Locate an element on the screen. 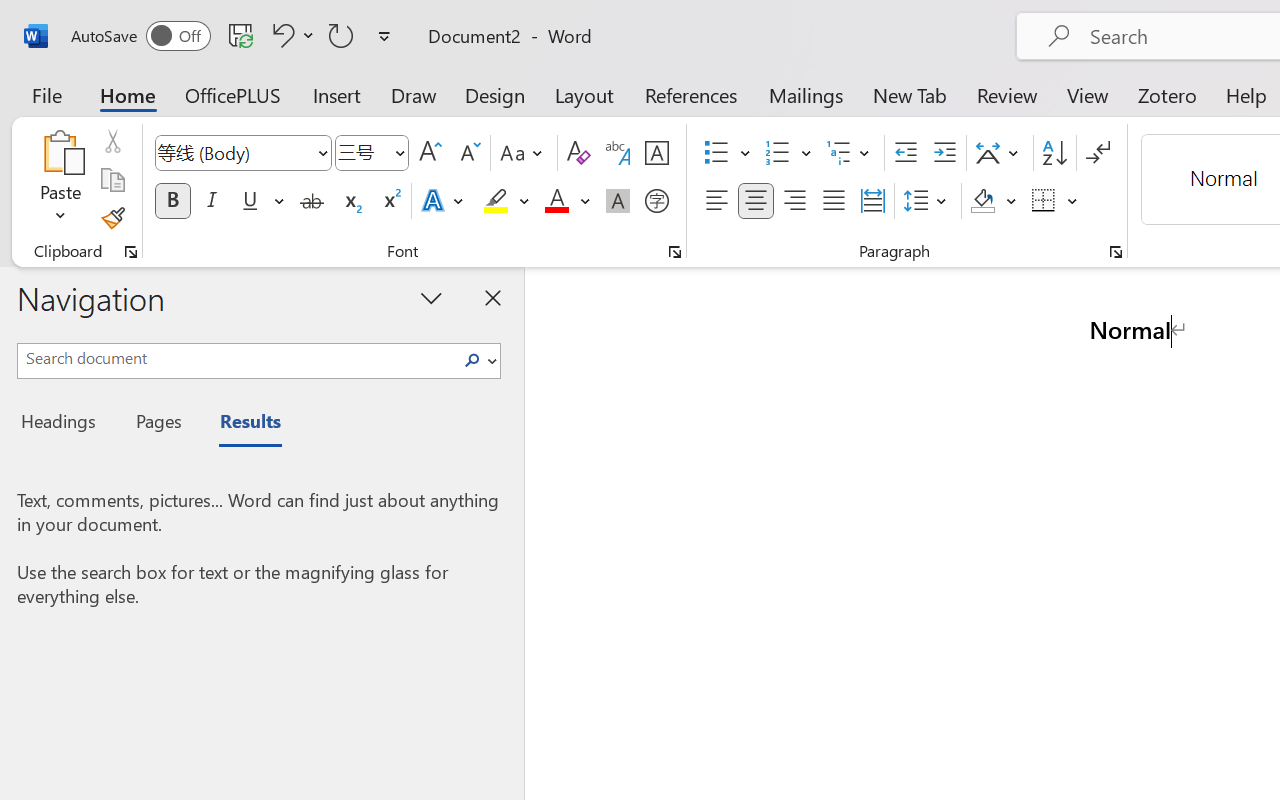  Text Highlight Color is located at coordinates (506, 201).